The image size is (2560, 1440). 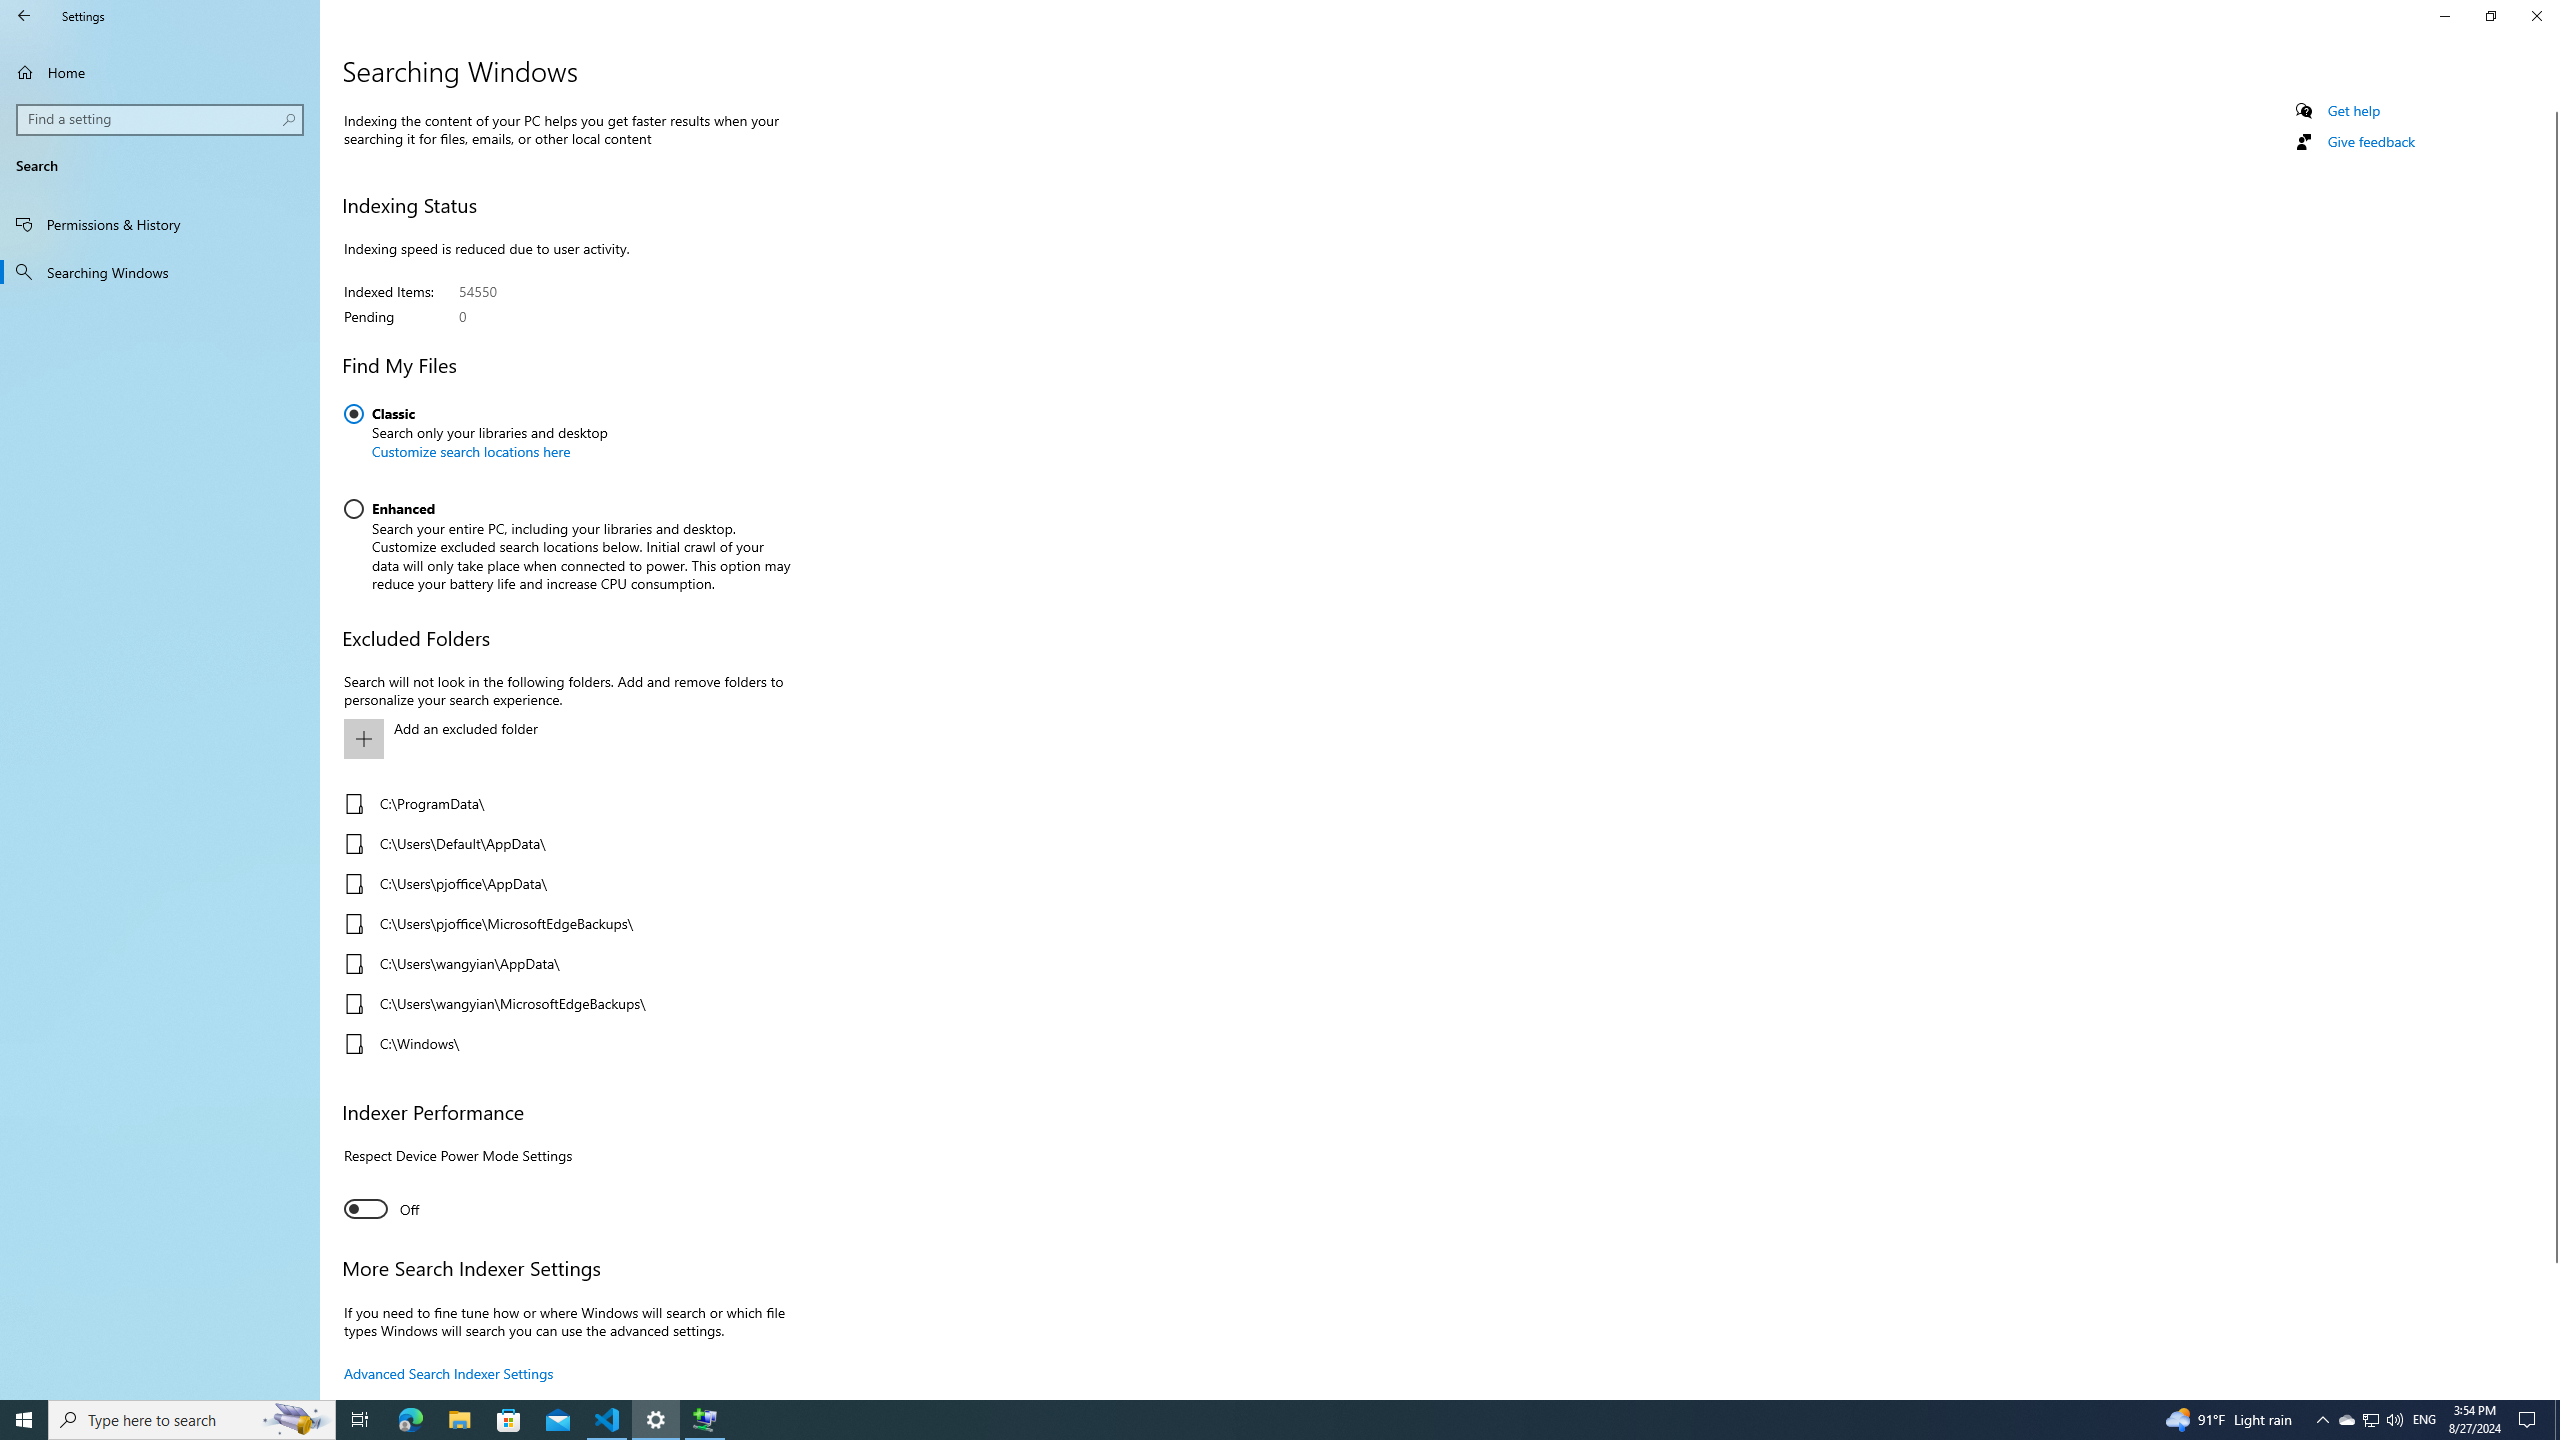 I want to click on Tray Input Indicator - English (United States), so click(x=160, y=224).